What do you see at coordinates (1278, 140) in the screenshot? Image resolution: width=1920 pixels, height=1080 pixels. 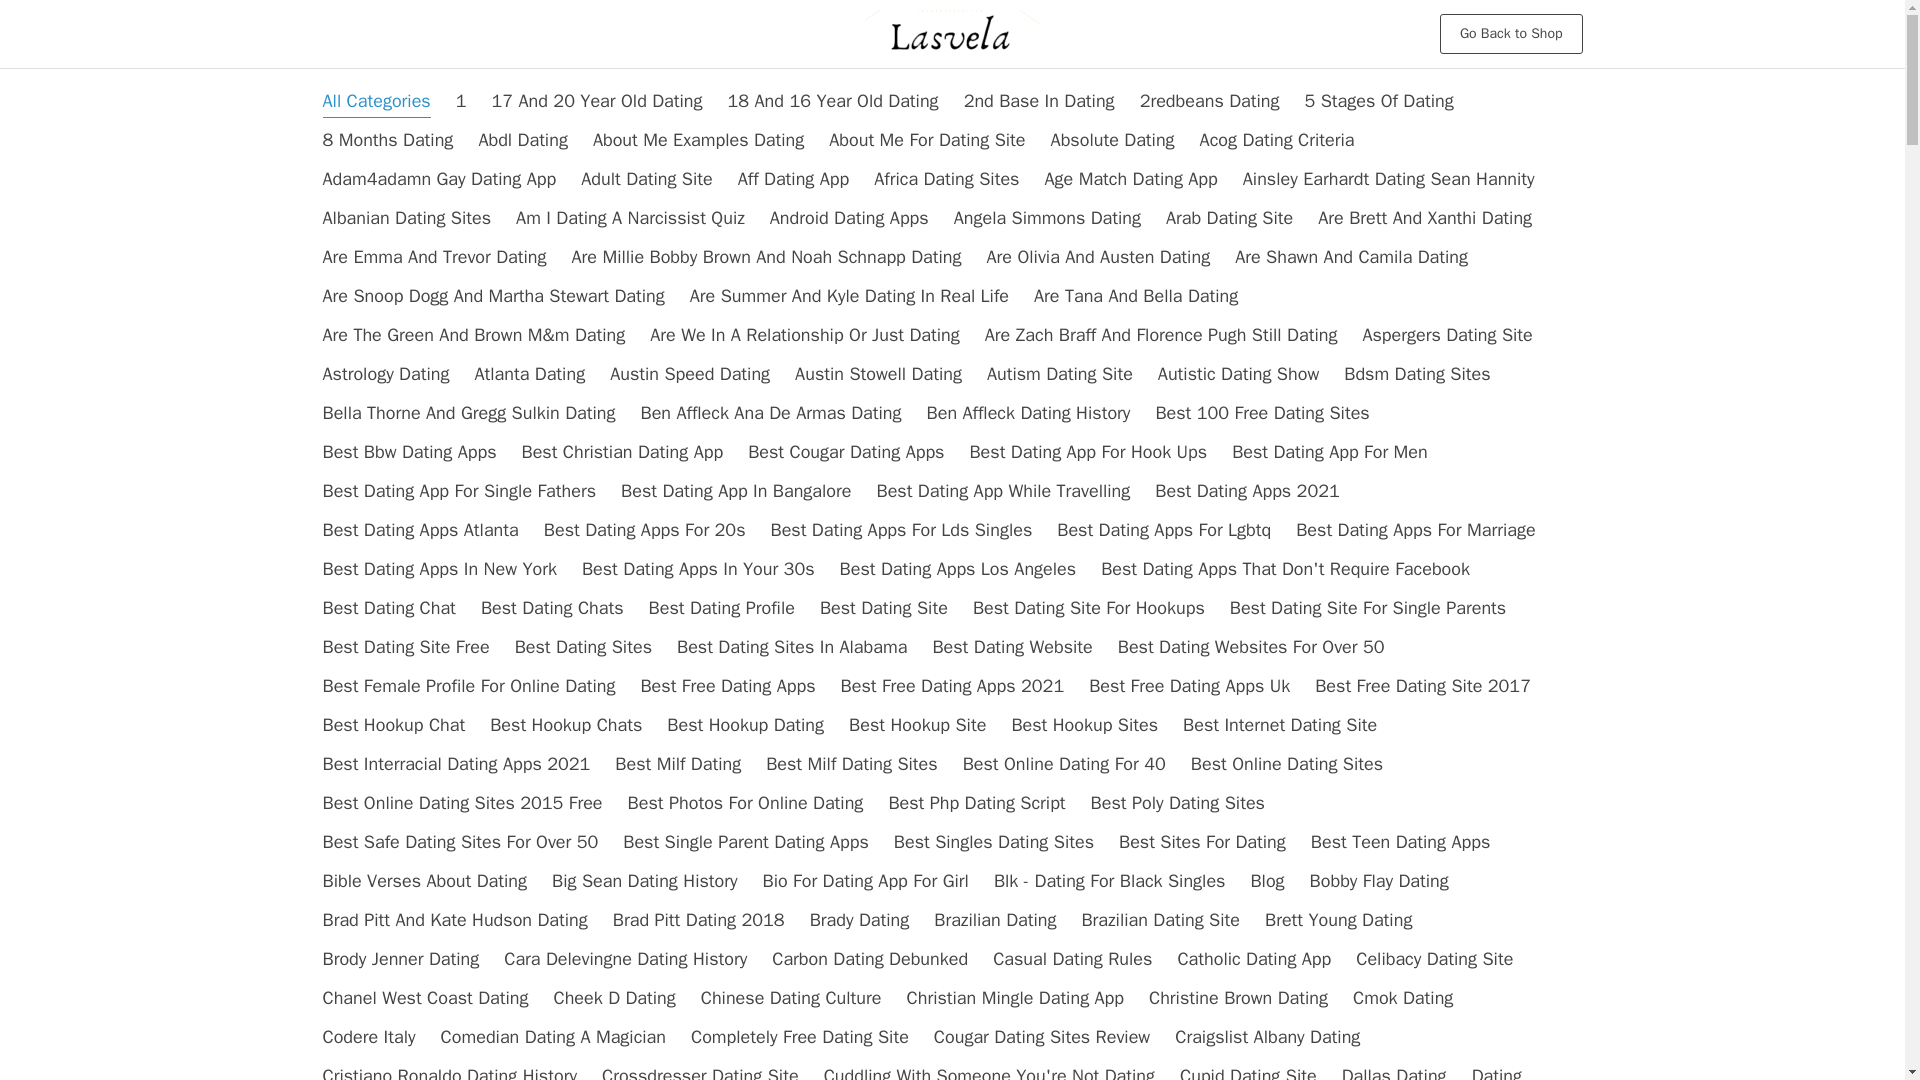 I see `Acog Dating Criteria` at bounding box center [1278, 140].